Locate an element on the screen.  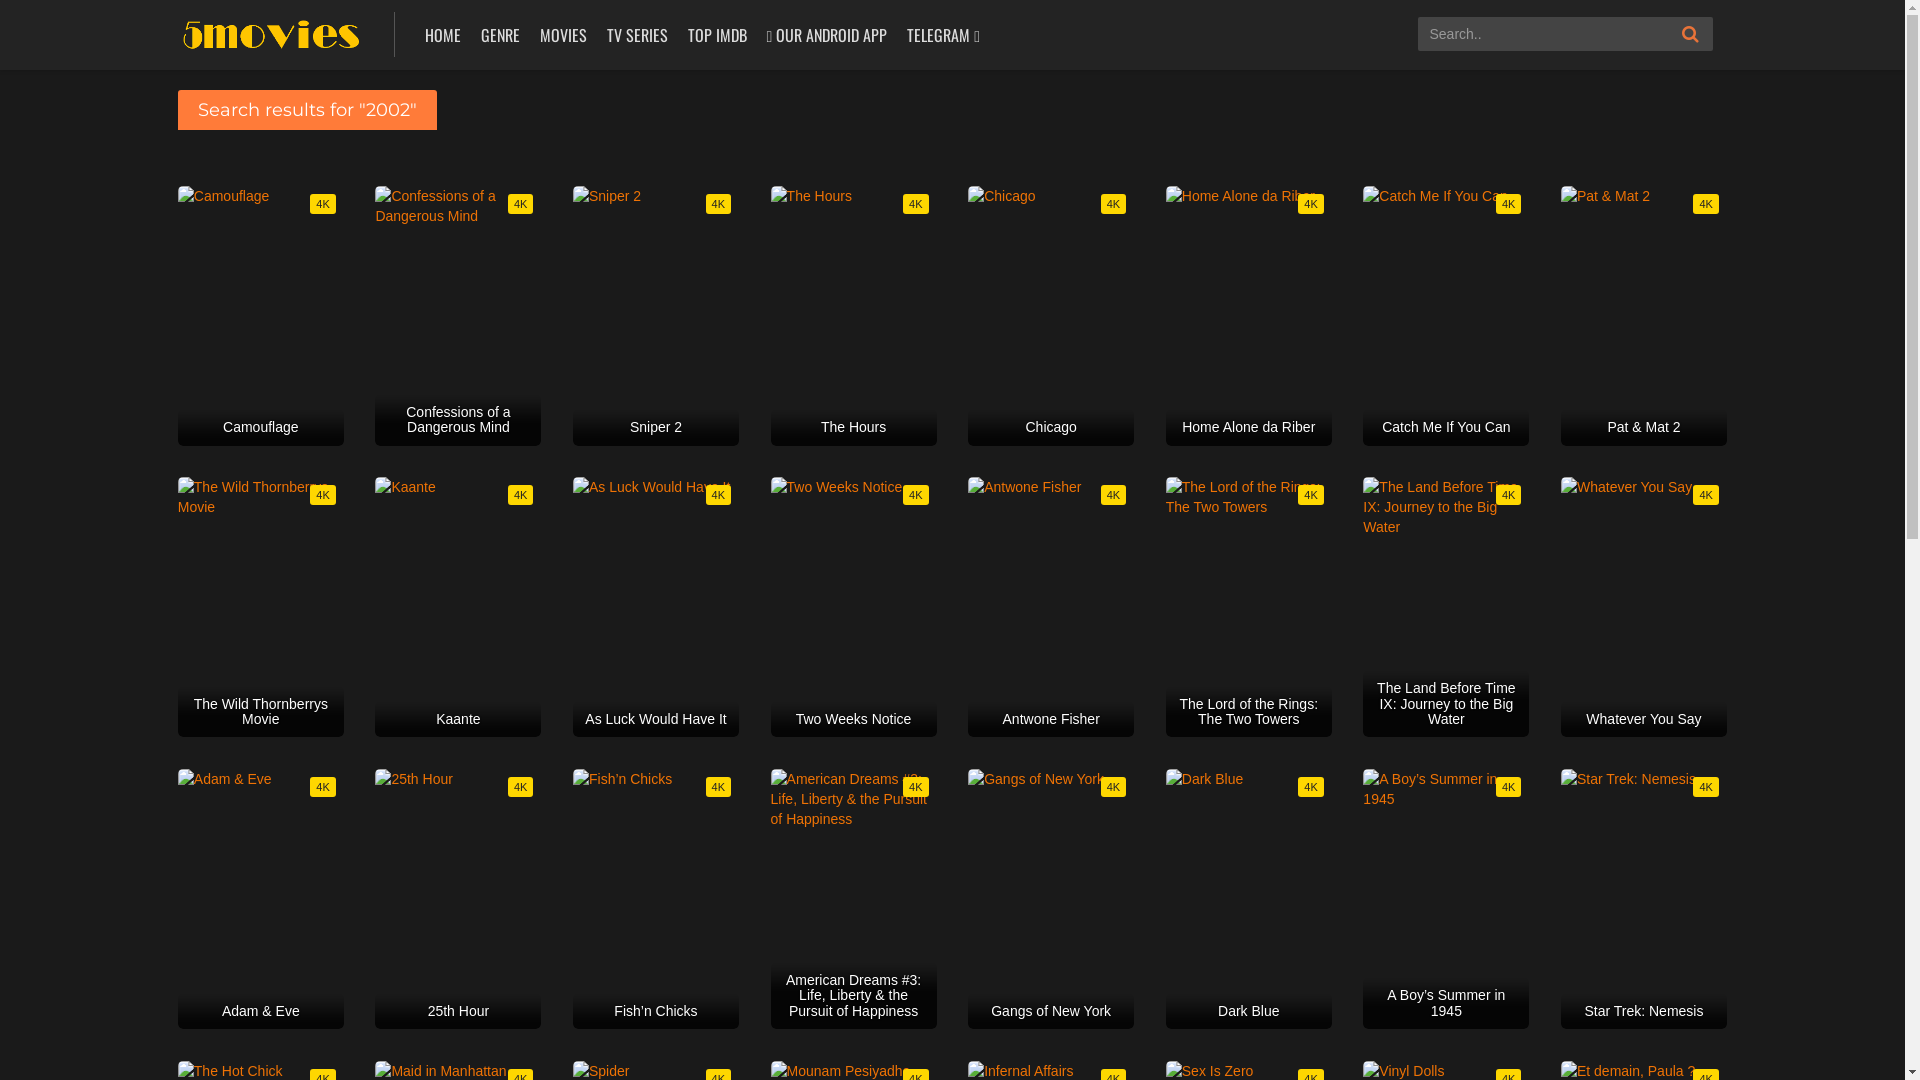
4K
Sniper 2 is located at coordinates (656, 316).